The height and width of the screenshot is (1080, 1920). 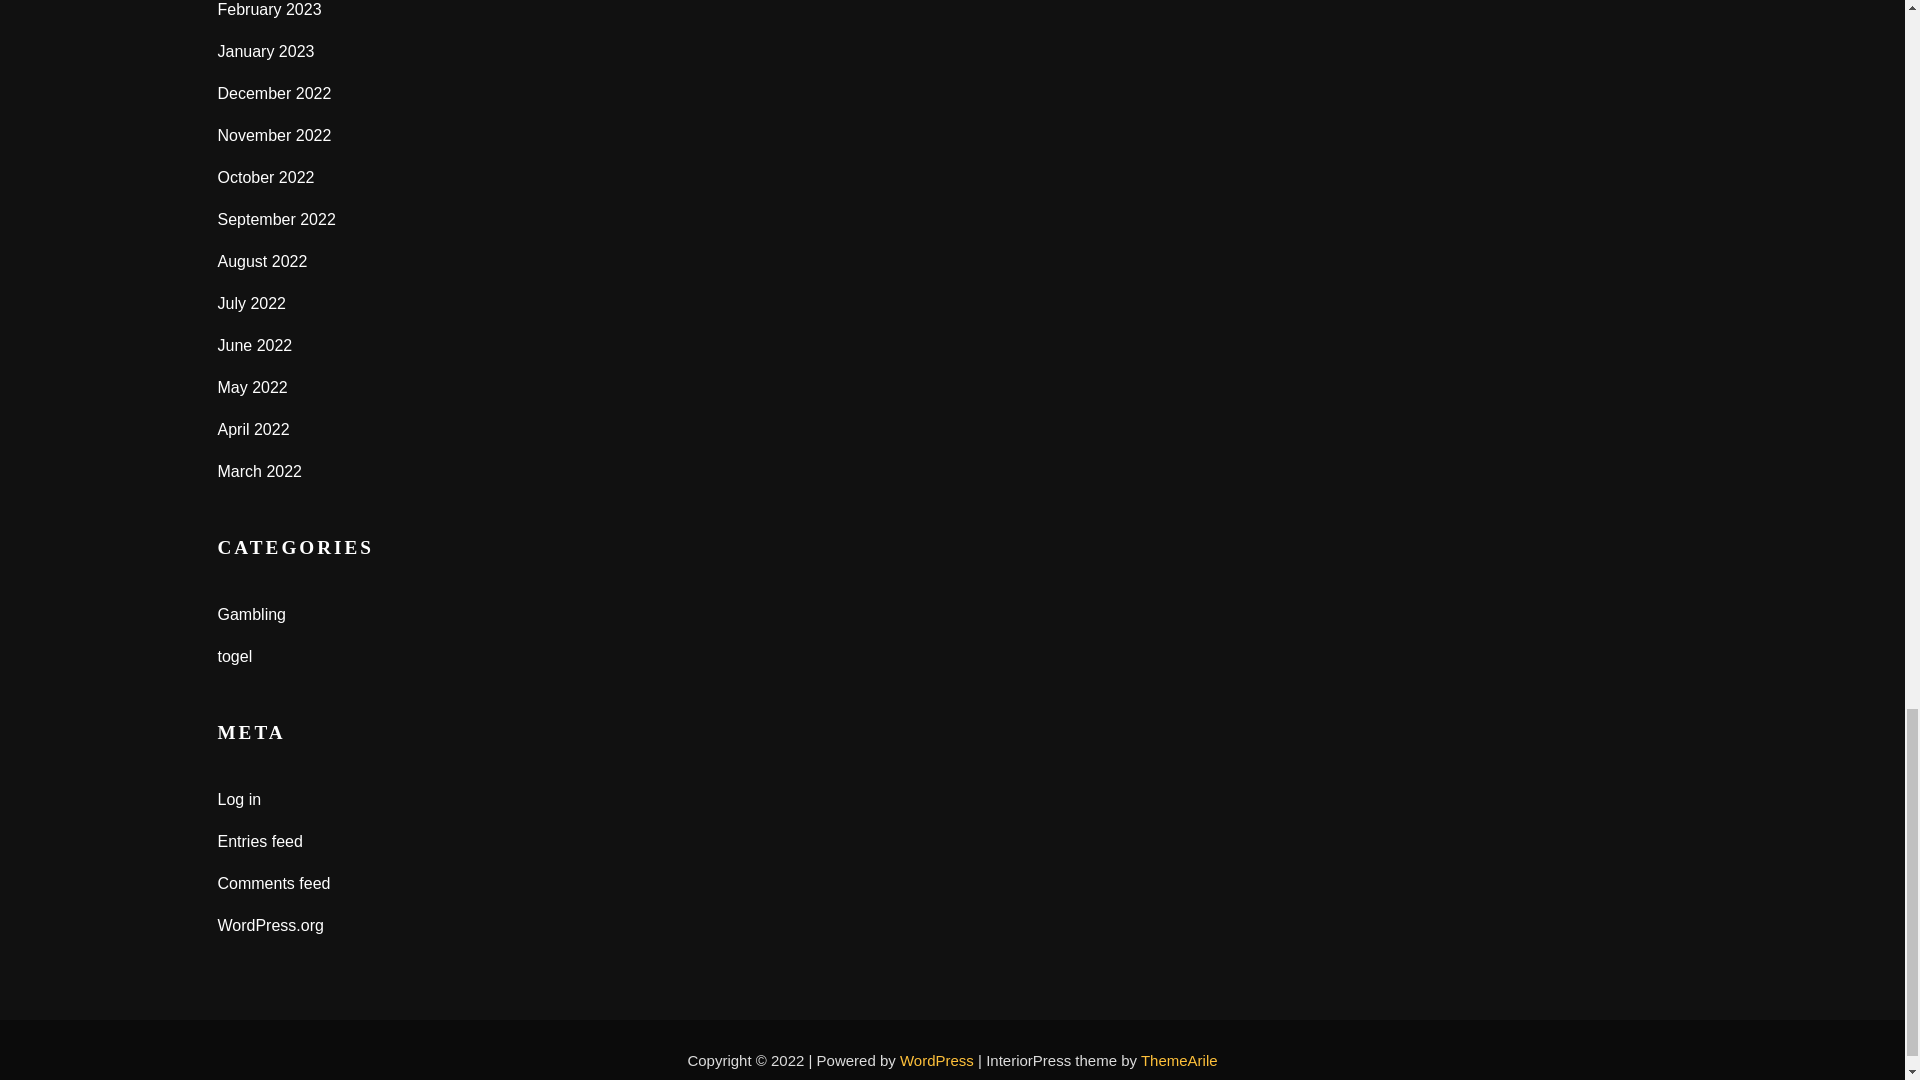 What do you see at coordinates (252, 614) in the screenshot?
I see `Gambling` at bounding box center [252, 614].